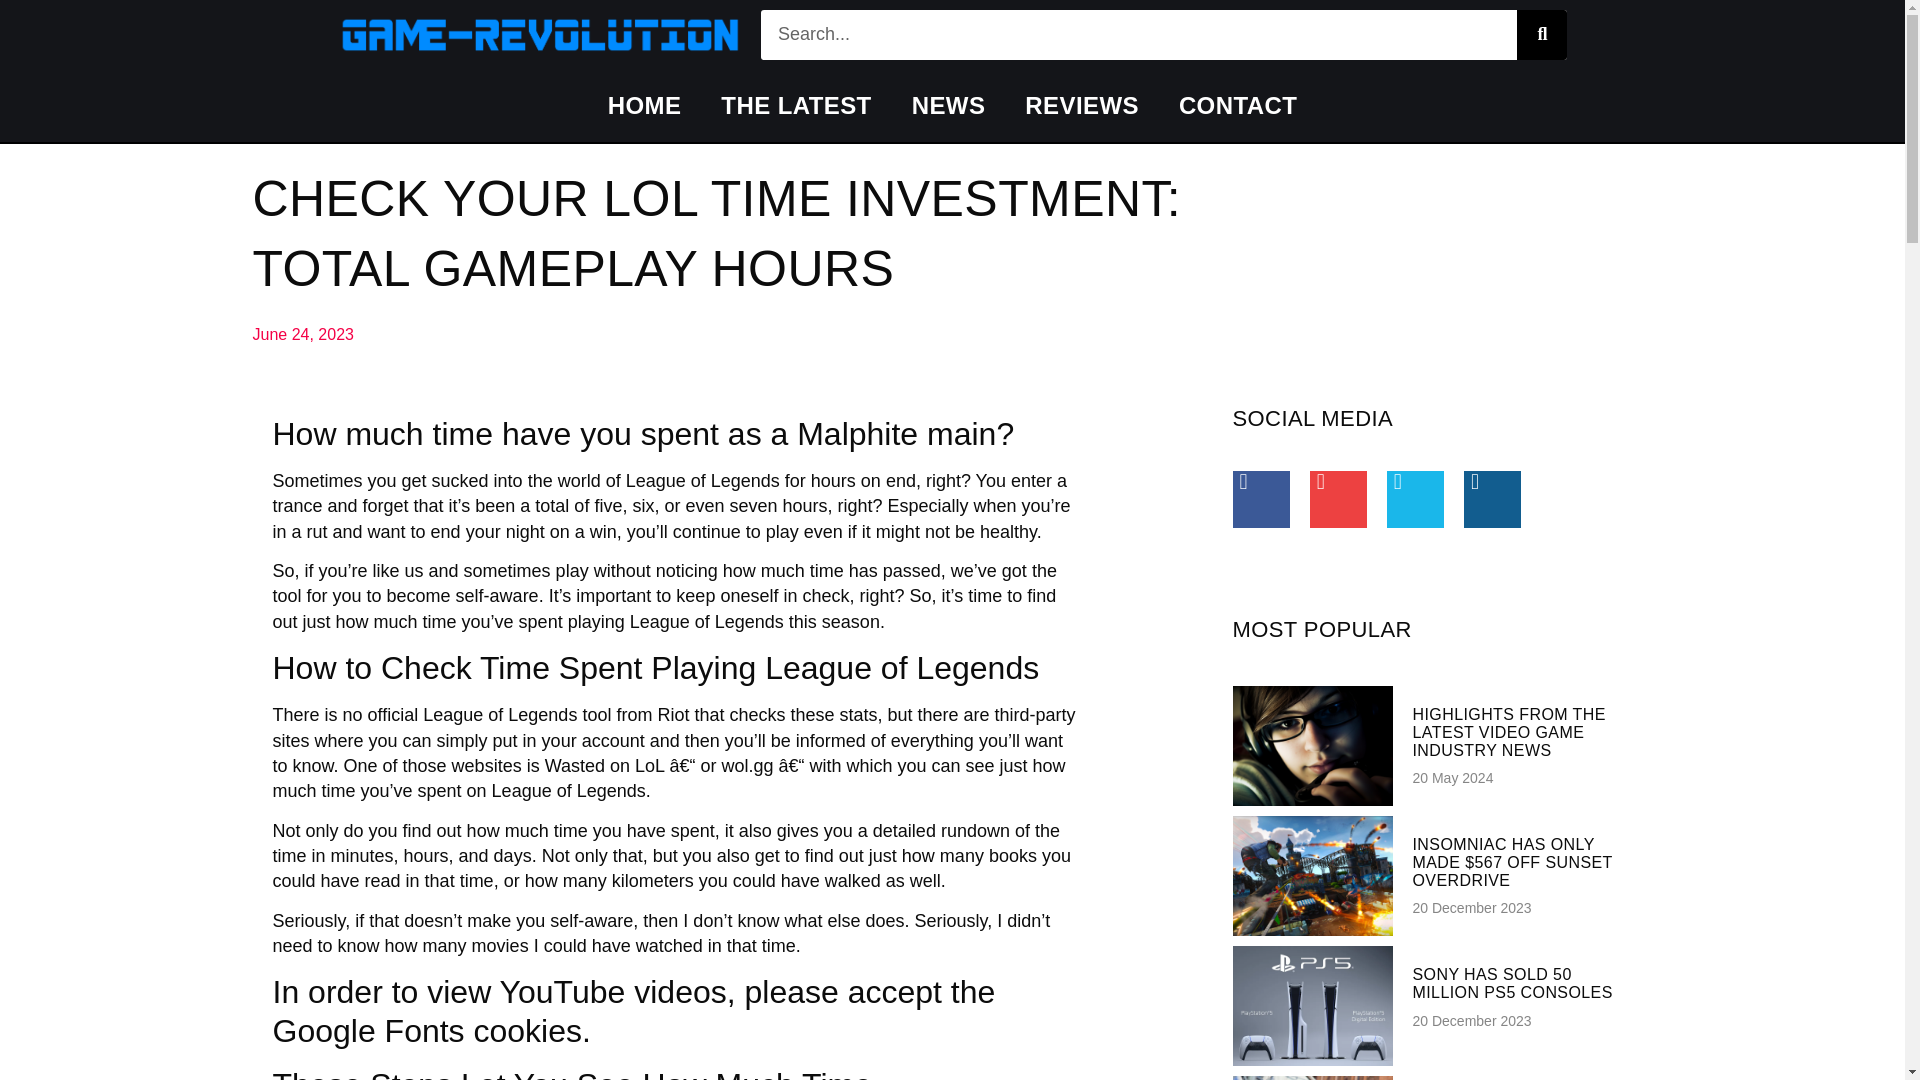  Describe the element at coordinates (1082, 105) in the screenshot. I see `REVIEWS` at that location.